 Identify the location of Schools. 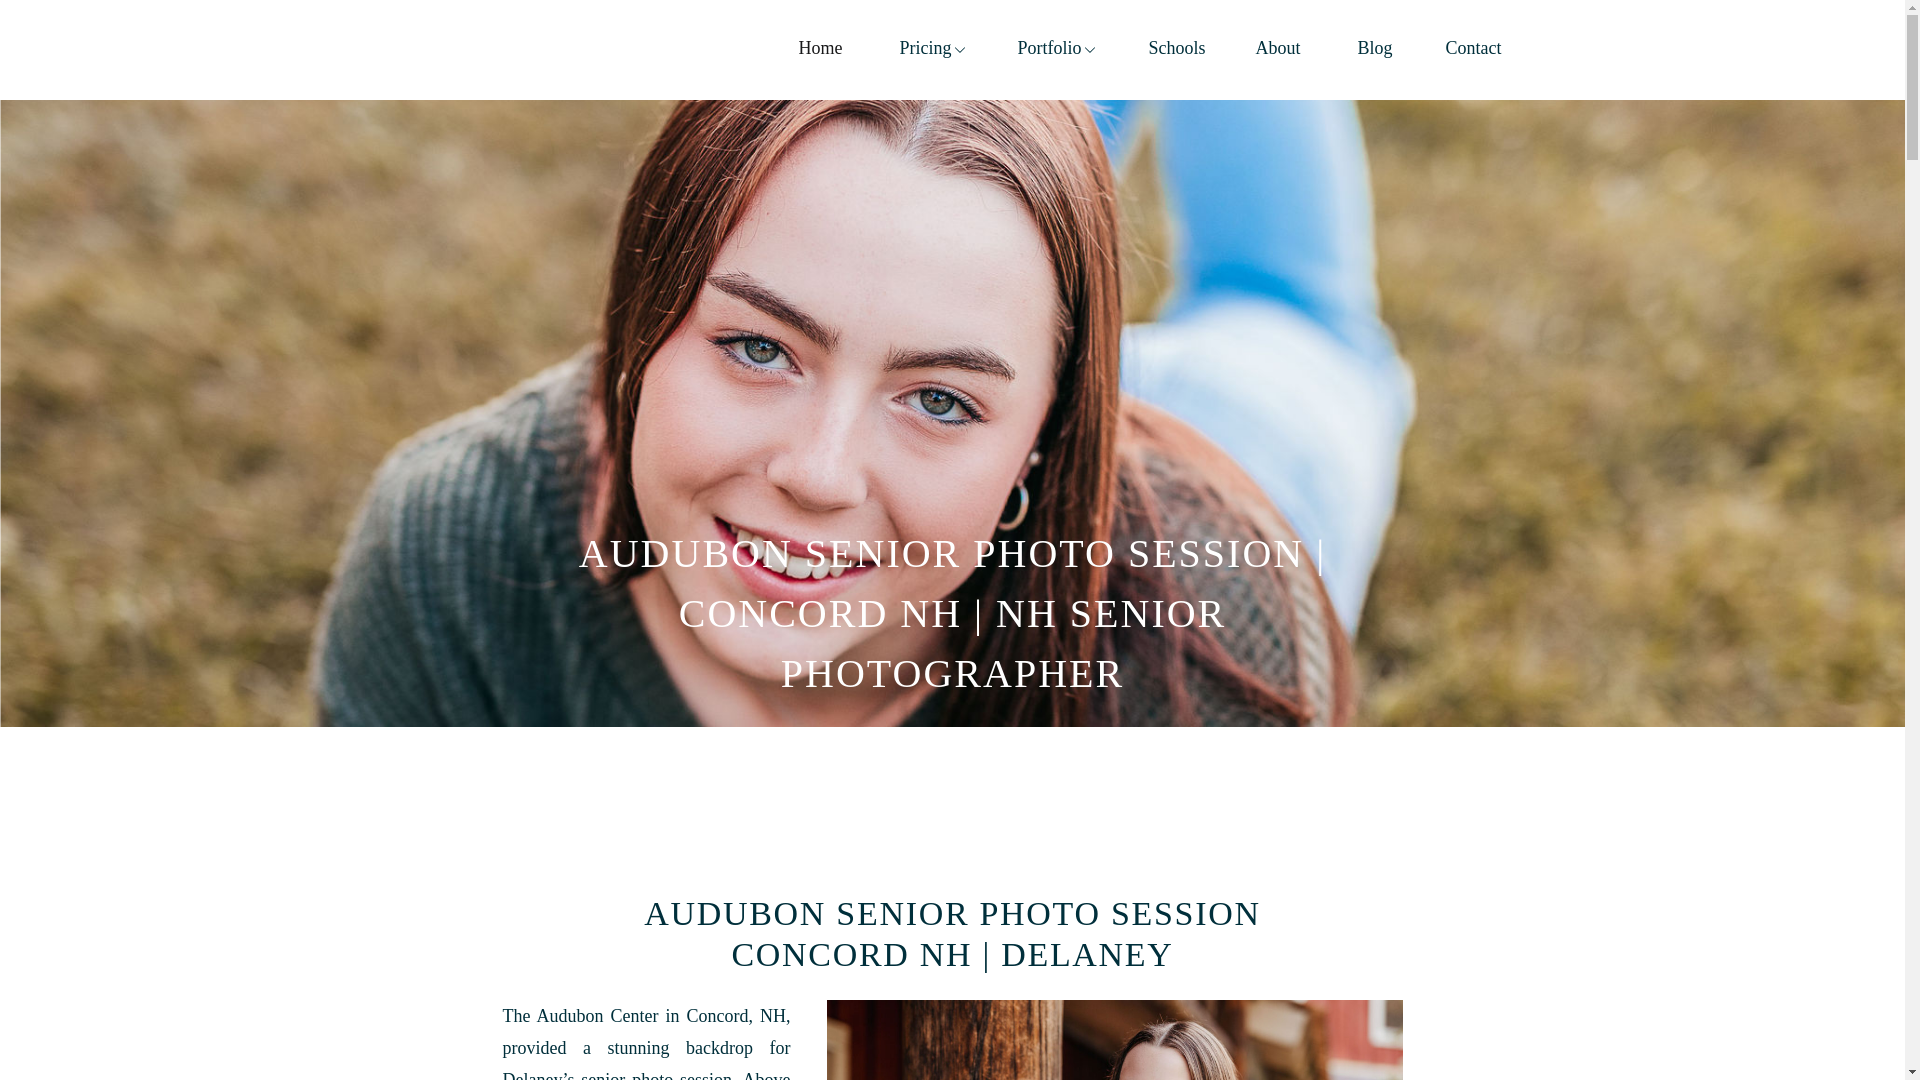
(1174, 50).